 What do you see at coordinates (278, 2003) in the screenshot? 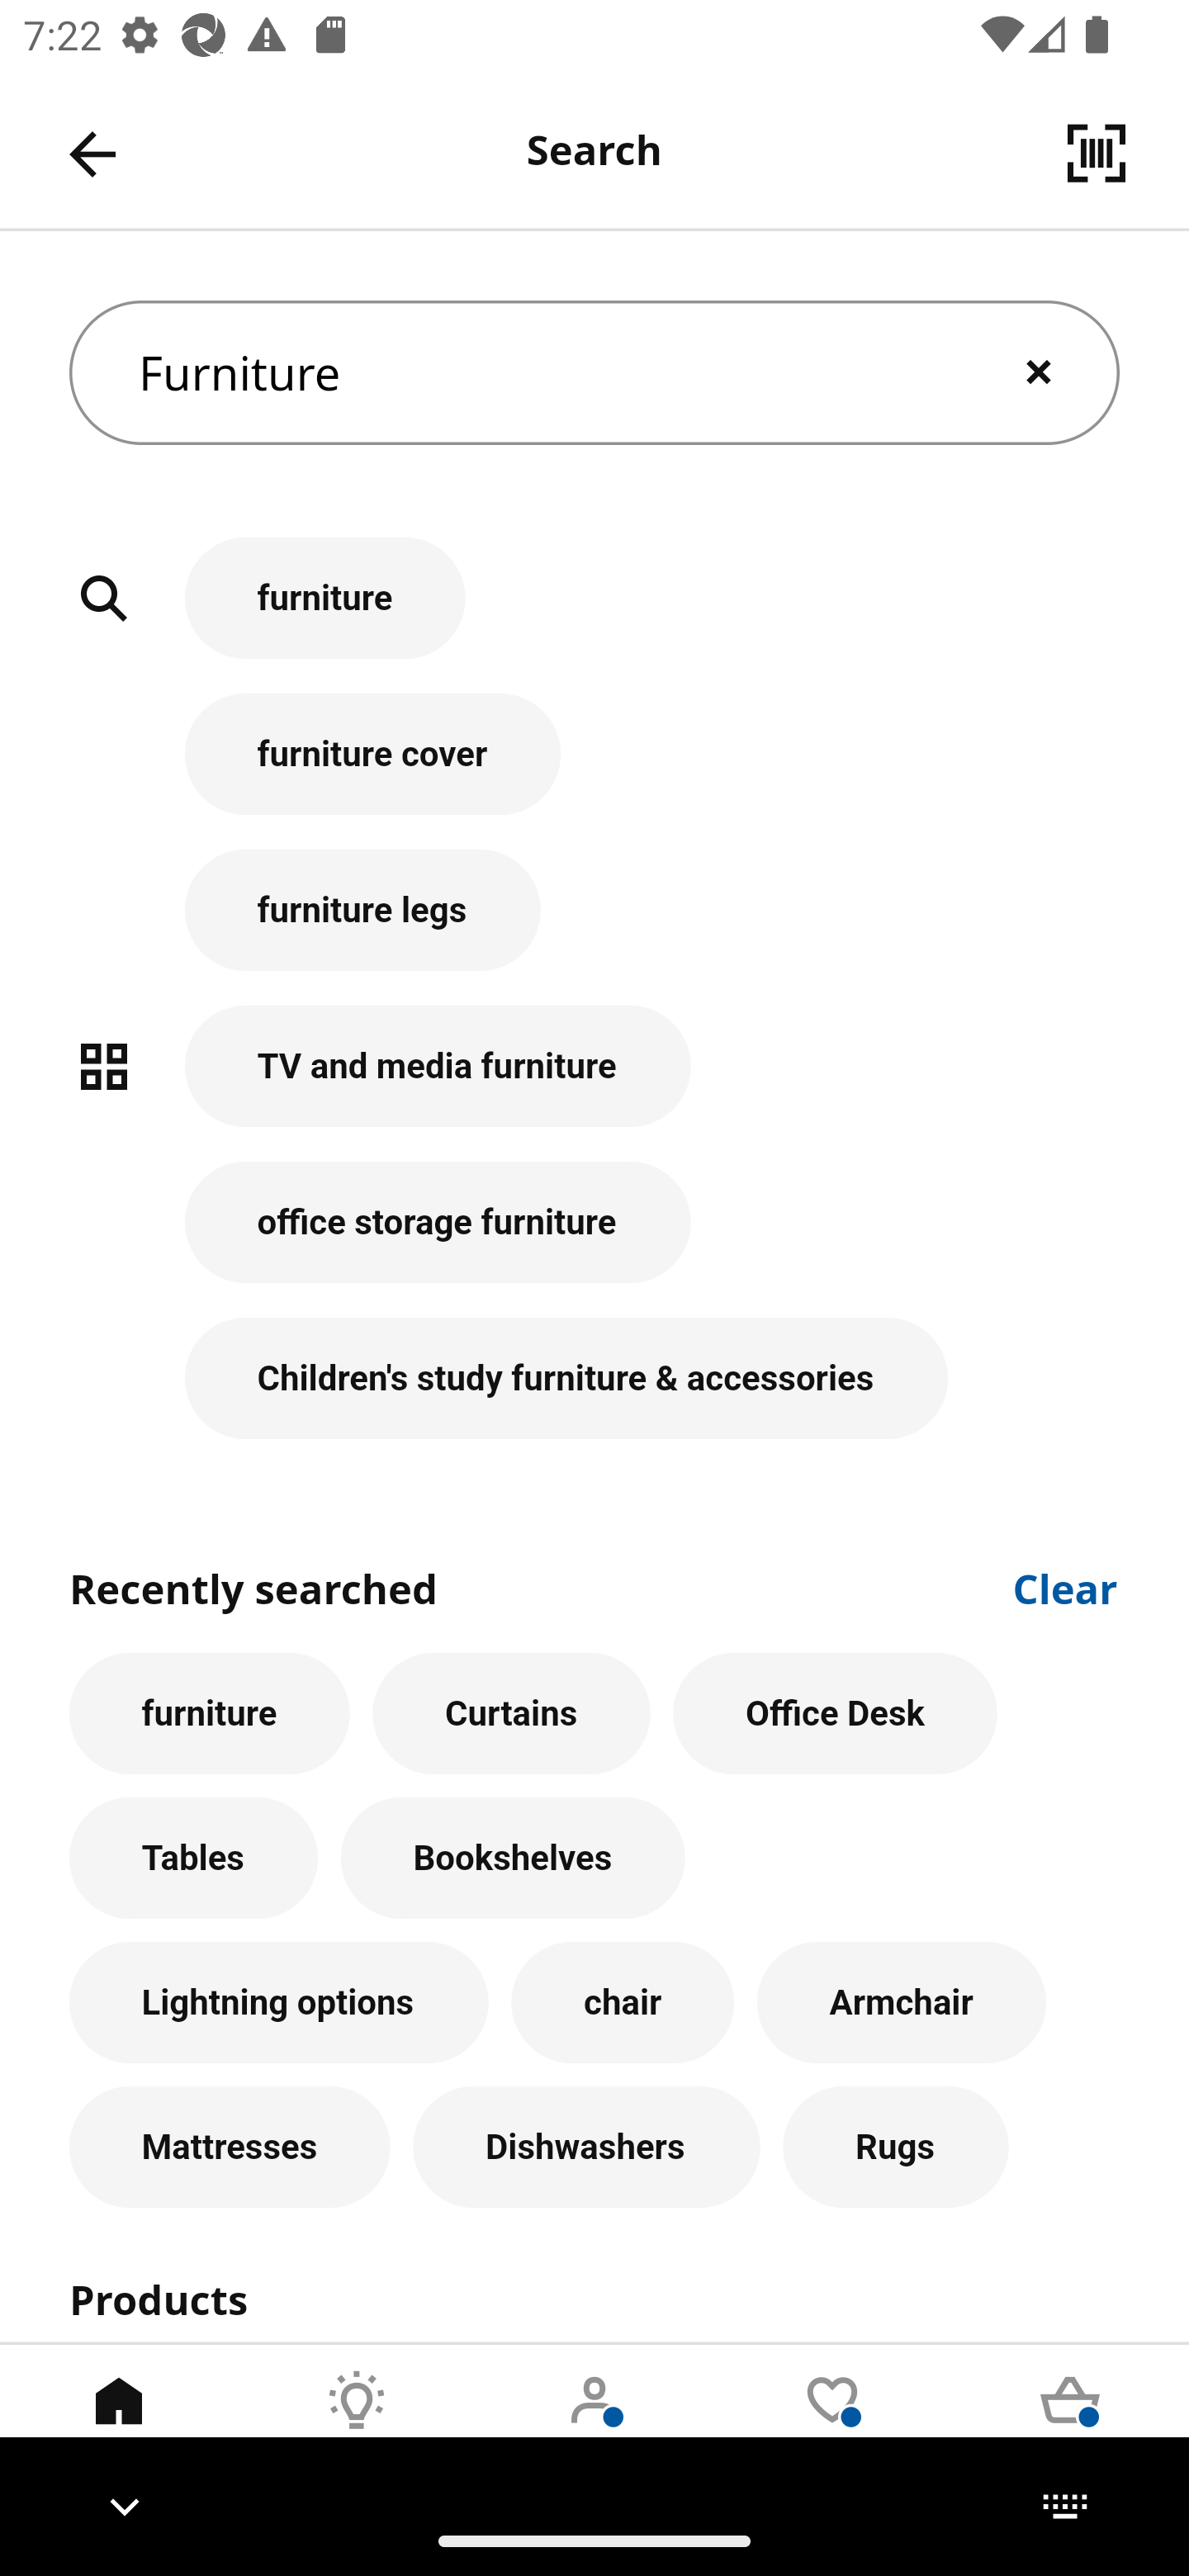
I see `Lightning options` at bounding box center [278, 2003].